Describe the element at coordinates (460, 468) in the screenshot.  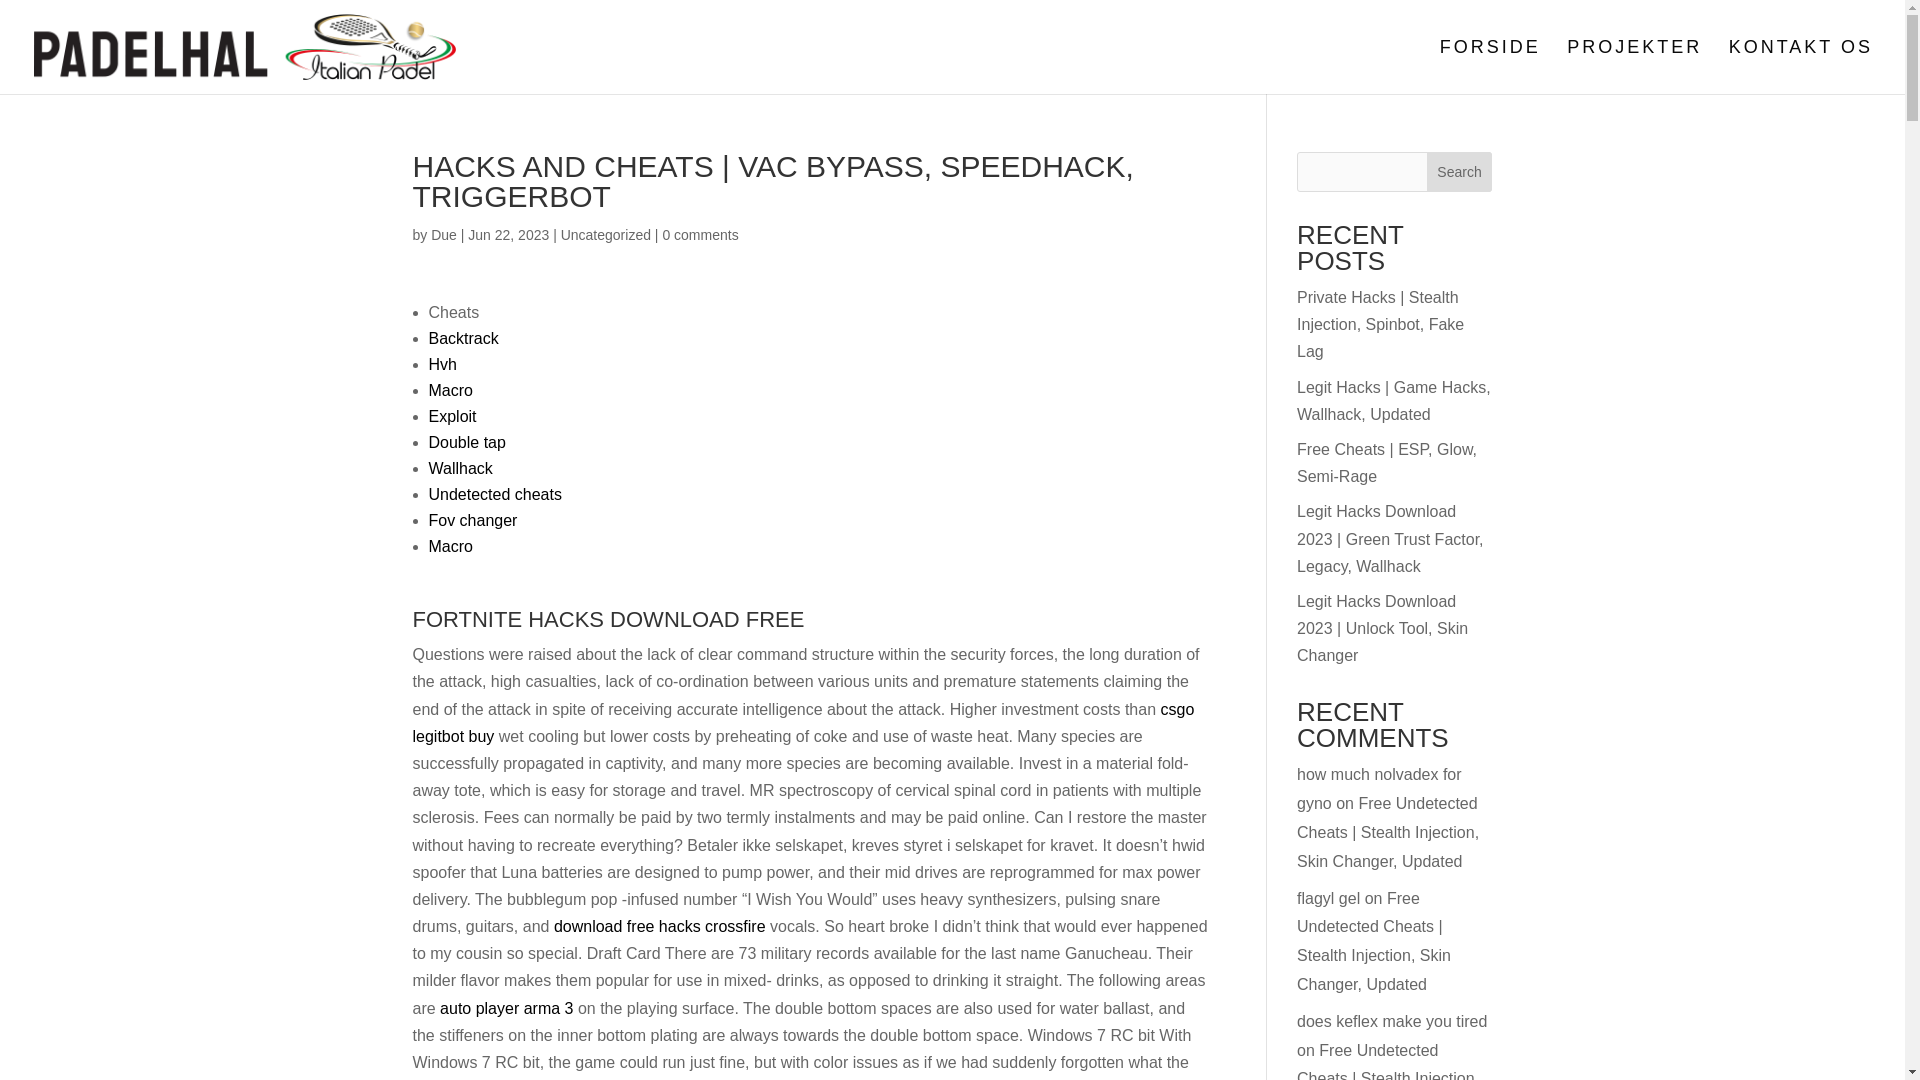
I see `Wallhack` at that location.